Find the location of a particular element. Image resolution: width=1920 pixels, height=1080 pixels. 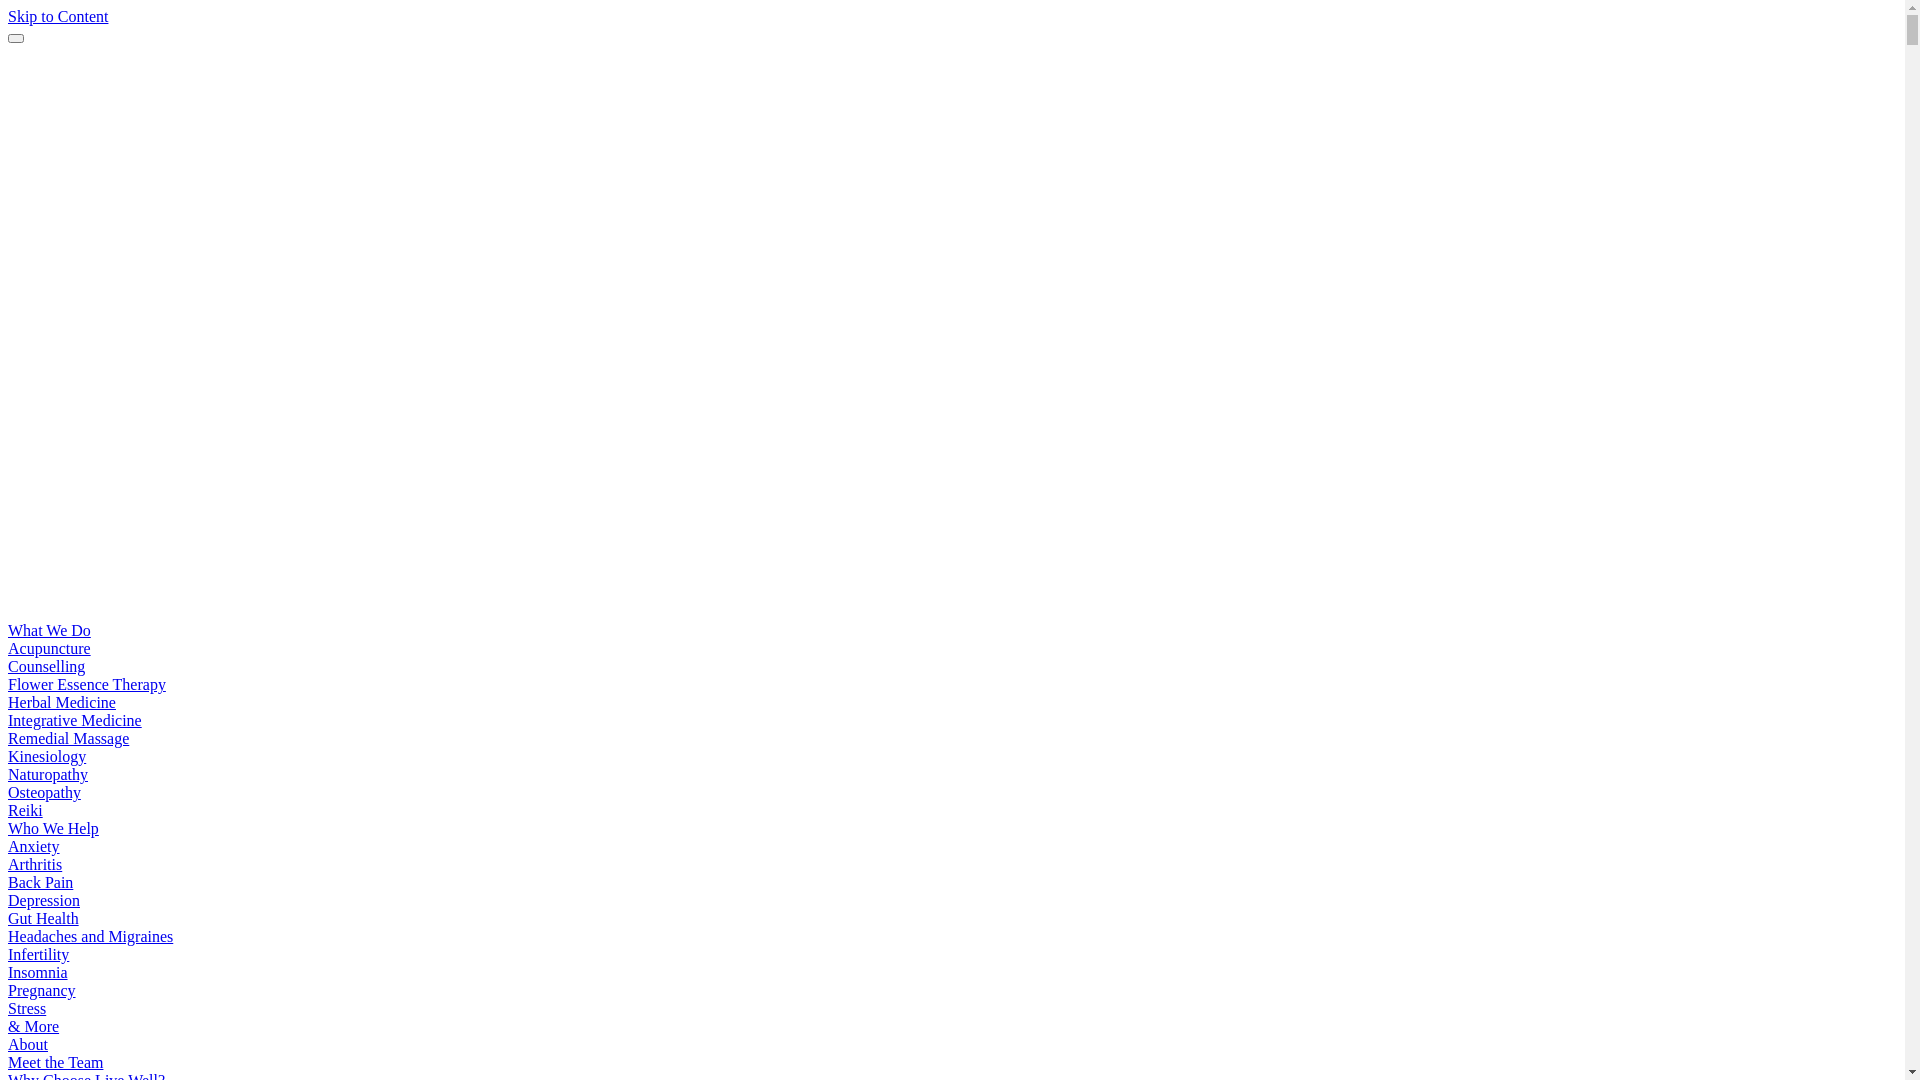

Counselling is located at coordinates (46, 666).